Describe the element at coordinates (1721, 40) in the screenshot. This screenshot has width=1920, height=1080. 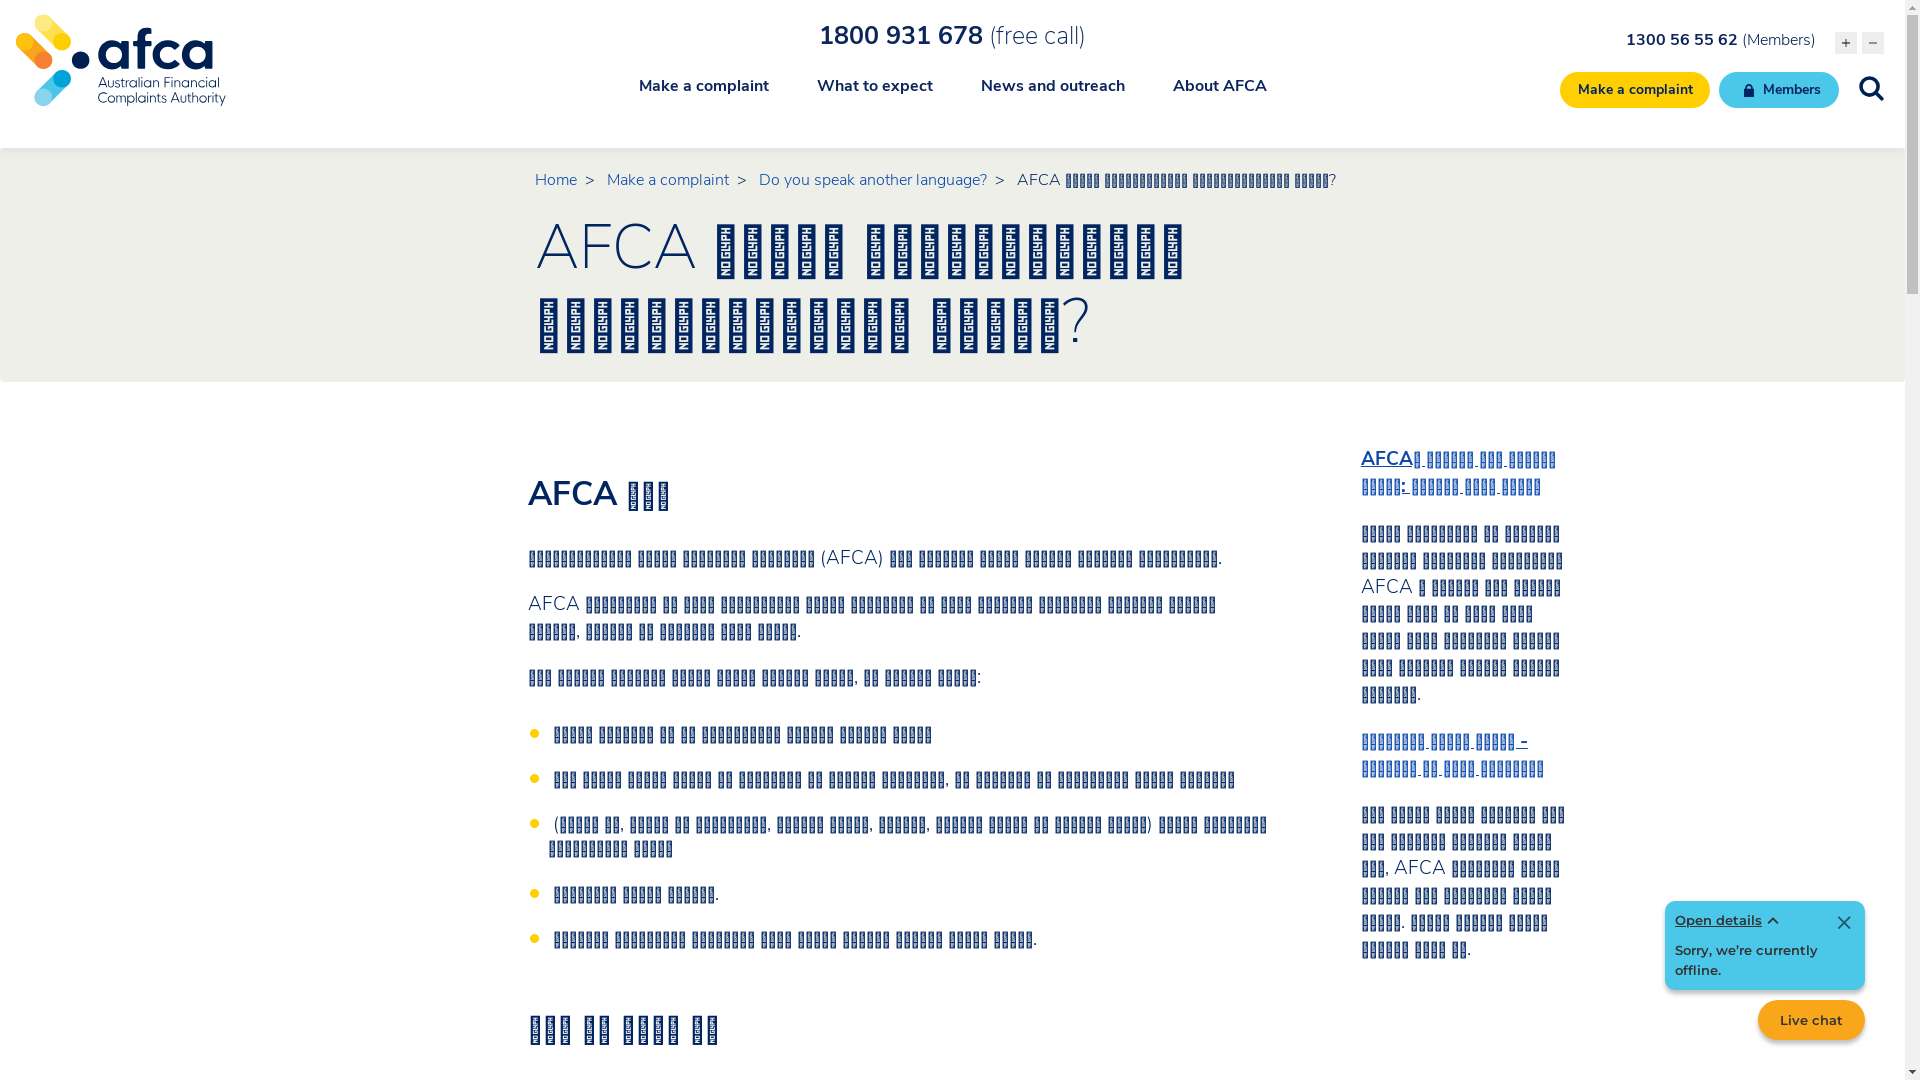
I see `1300 56 55 62 (Members)` at that location.